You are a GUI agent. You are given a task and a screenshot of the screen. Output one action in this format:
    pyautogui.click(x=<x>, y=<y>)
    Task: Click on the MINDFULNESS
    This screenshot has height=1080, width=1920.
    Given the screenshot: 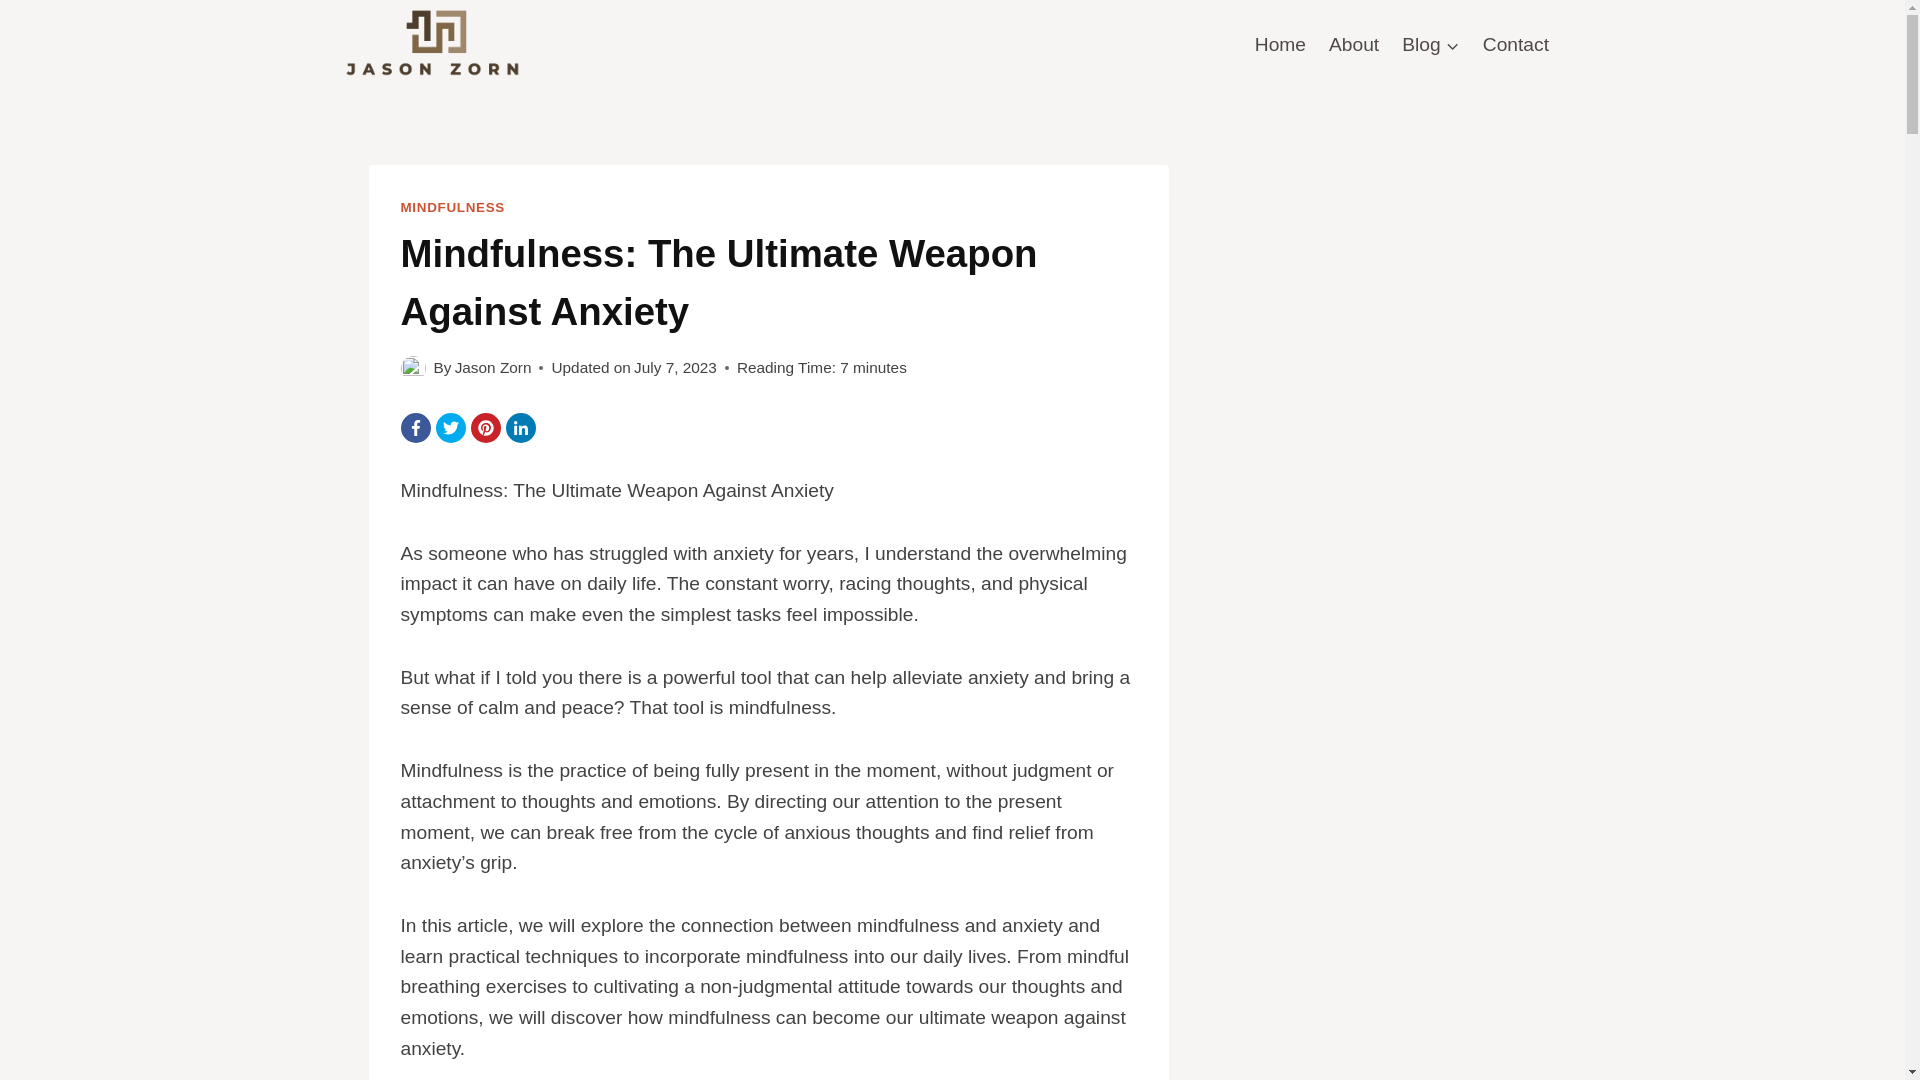 What is the action you would take?
    pyautogui.click(x=451, y=206)
    